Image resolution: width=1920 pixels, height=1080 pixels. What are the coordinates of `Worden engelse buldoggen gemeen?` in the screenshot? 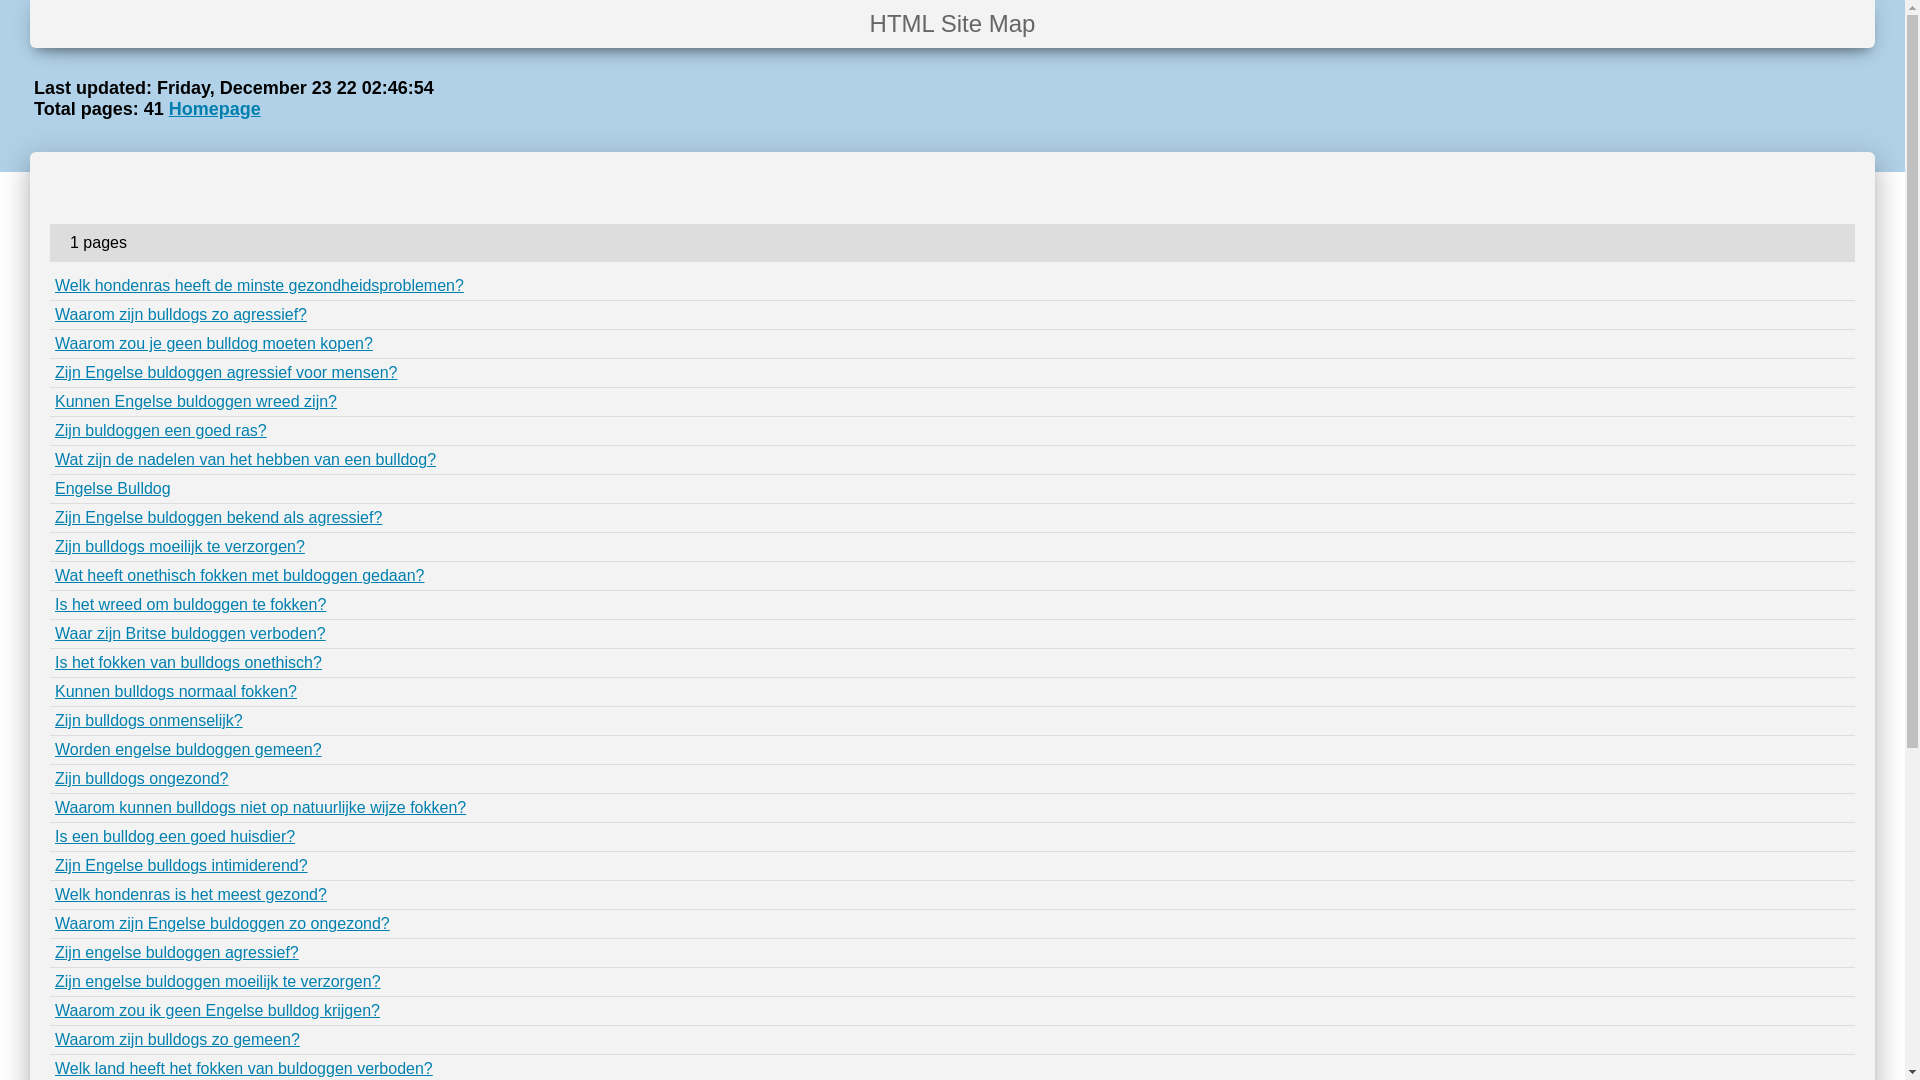 It's located at (188, 750).